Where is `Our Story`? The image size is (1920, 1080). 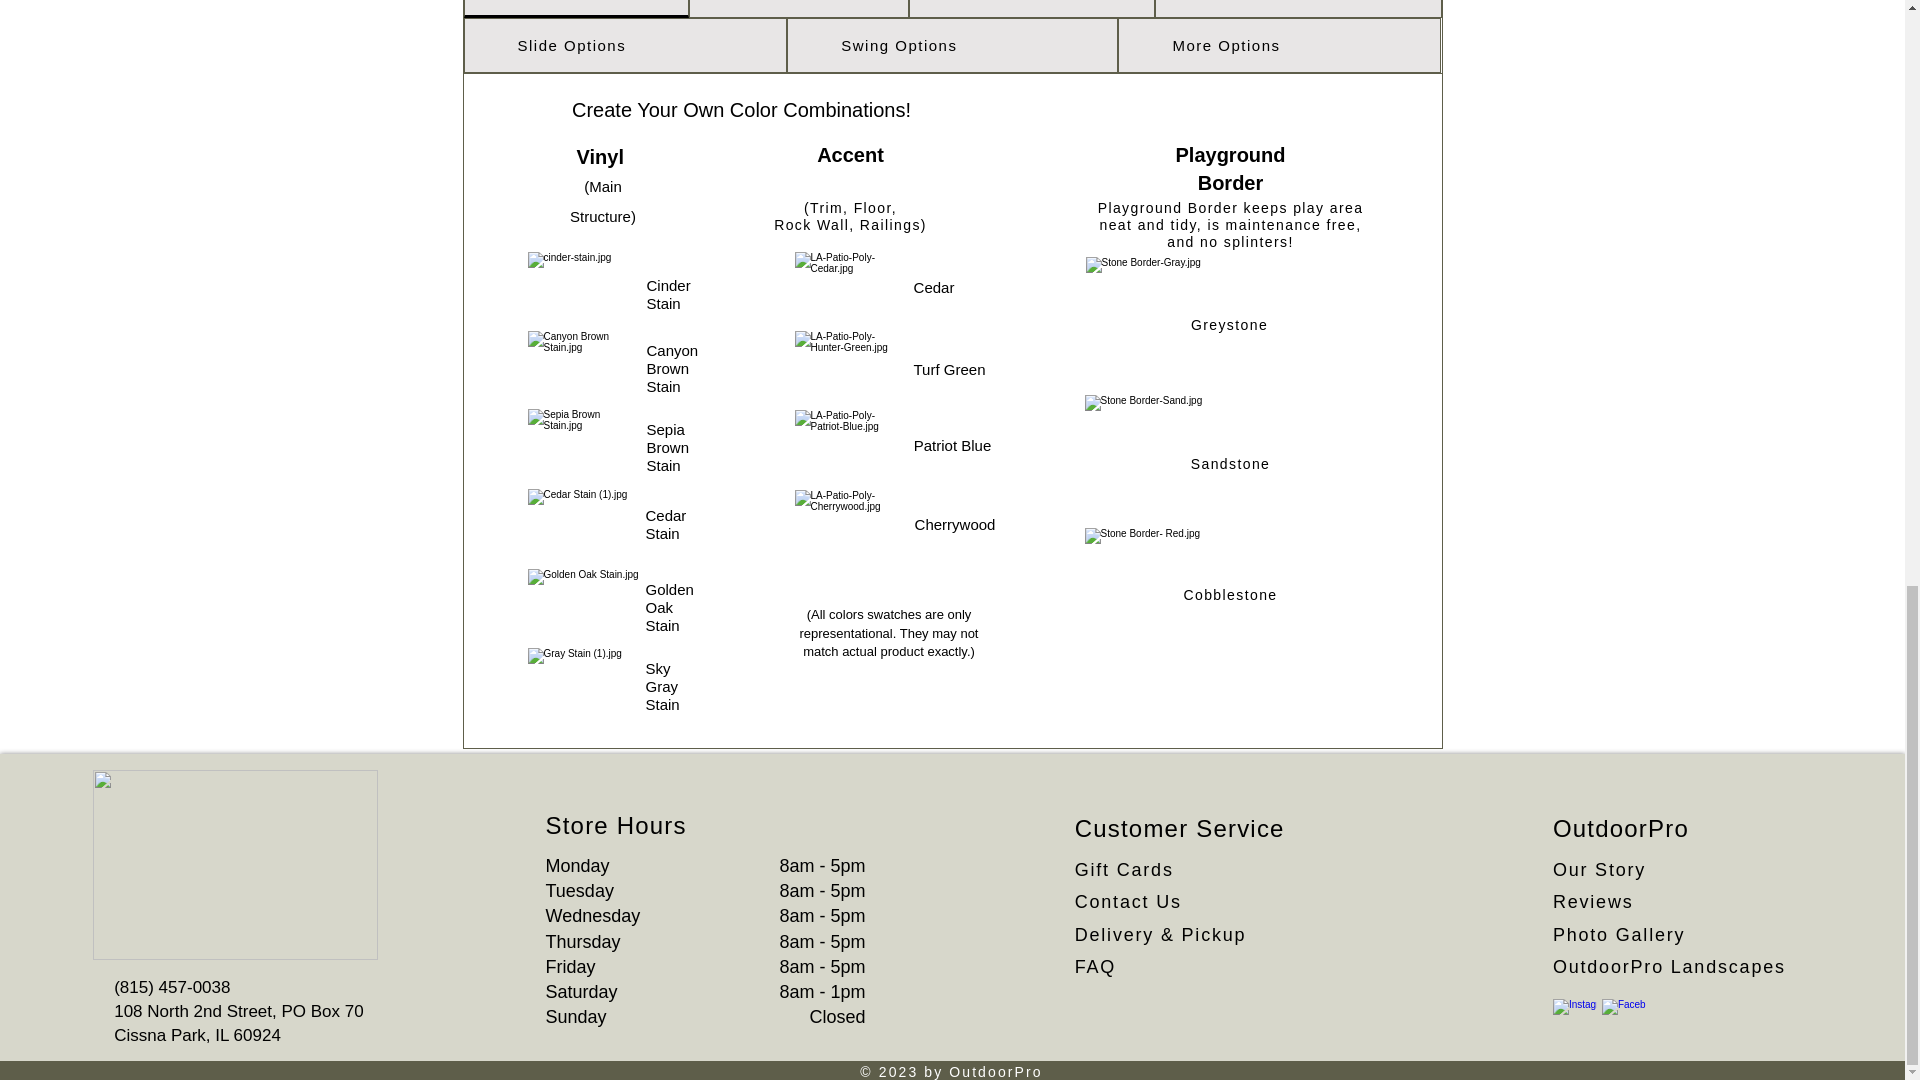
Our Story is located at coordinates (1599, 870).